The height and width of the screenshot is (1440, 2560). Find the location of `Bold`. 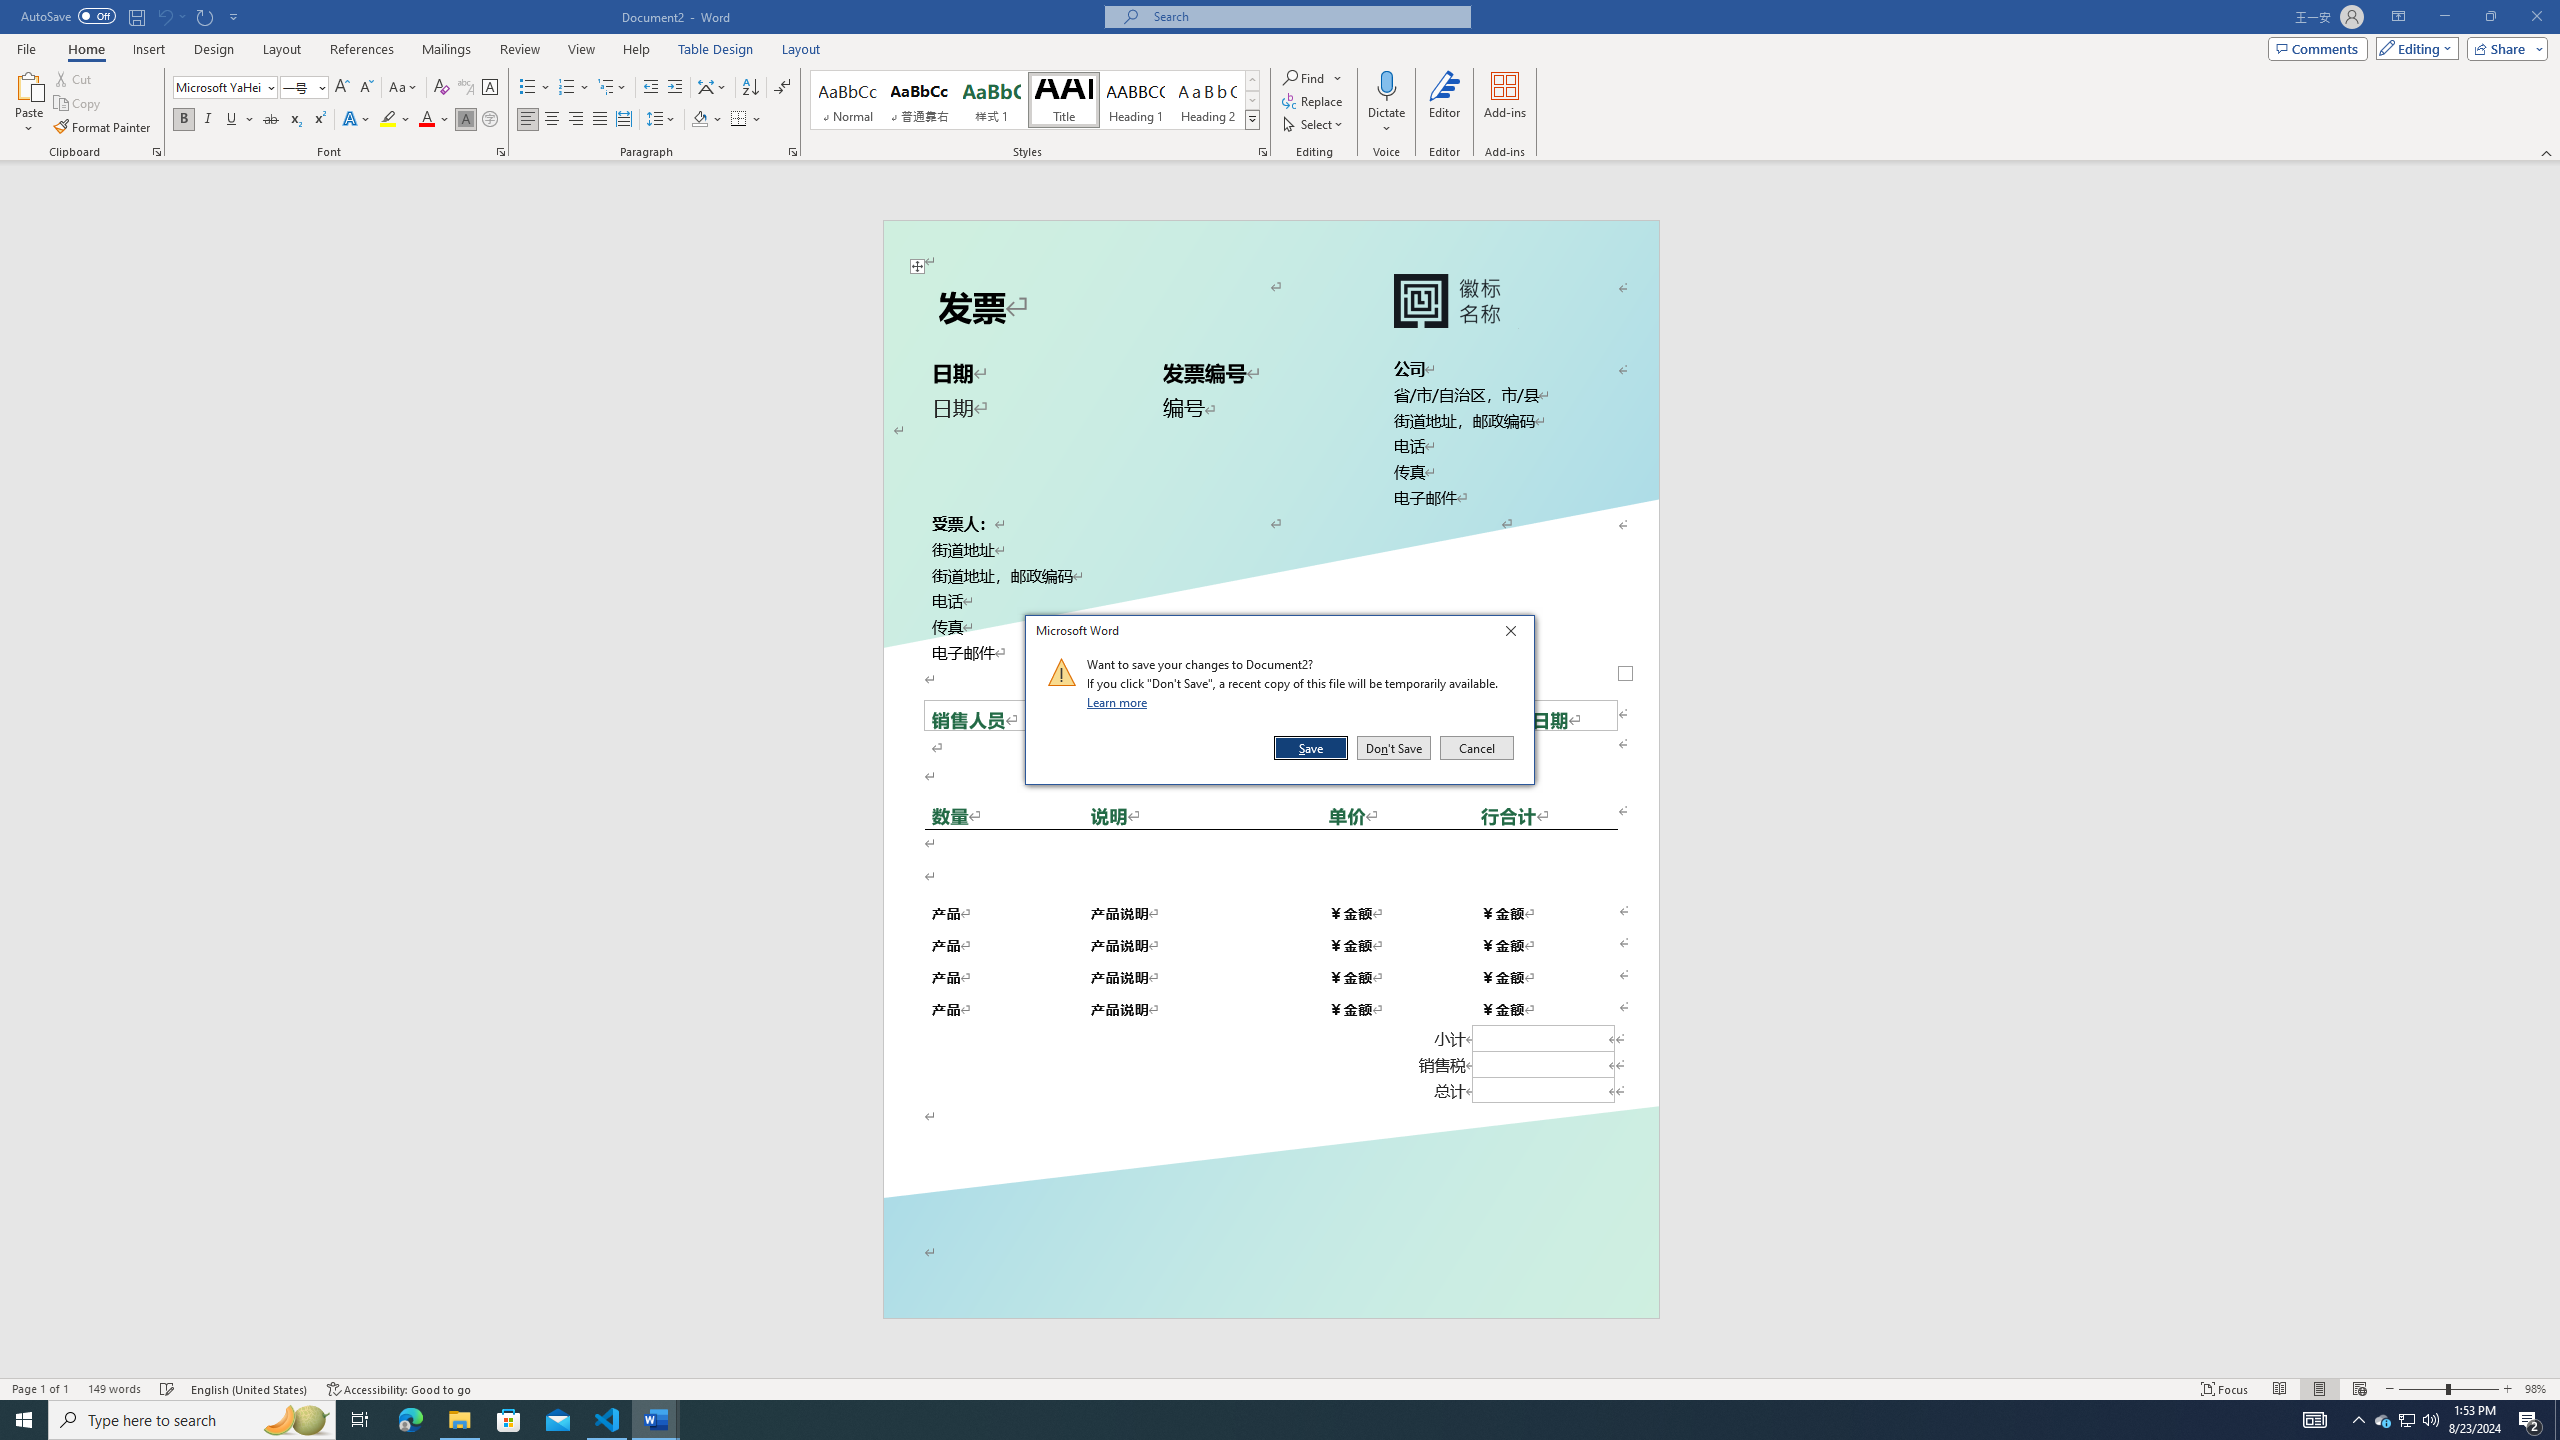

Bold is located at coordinates (184, 120).